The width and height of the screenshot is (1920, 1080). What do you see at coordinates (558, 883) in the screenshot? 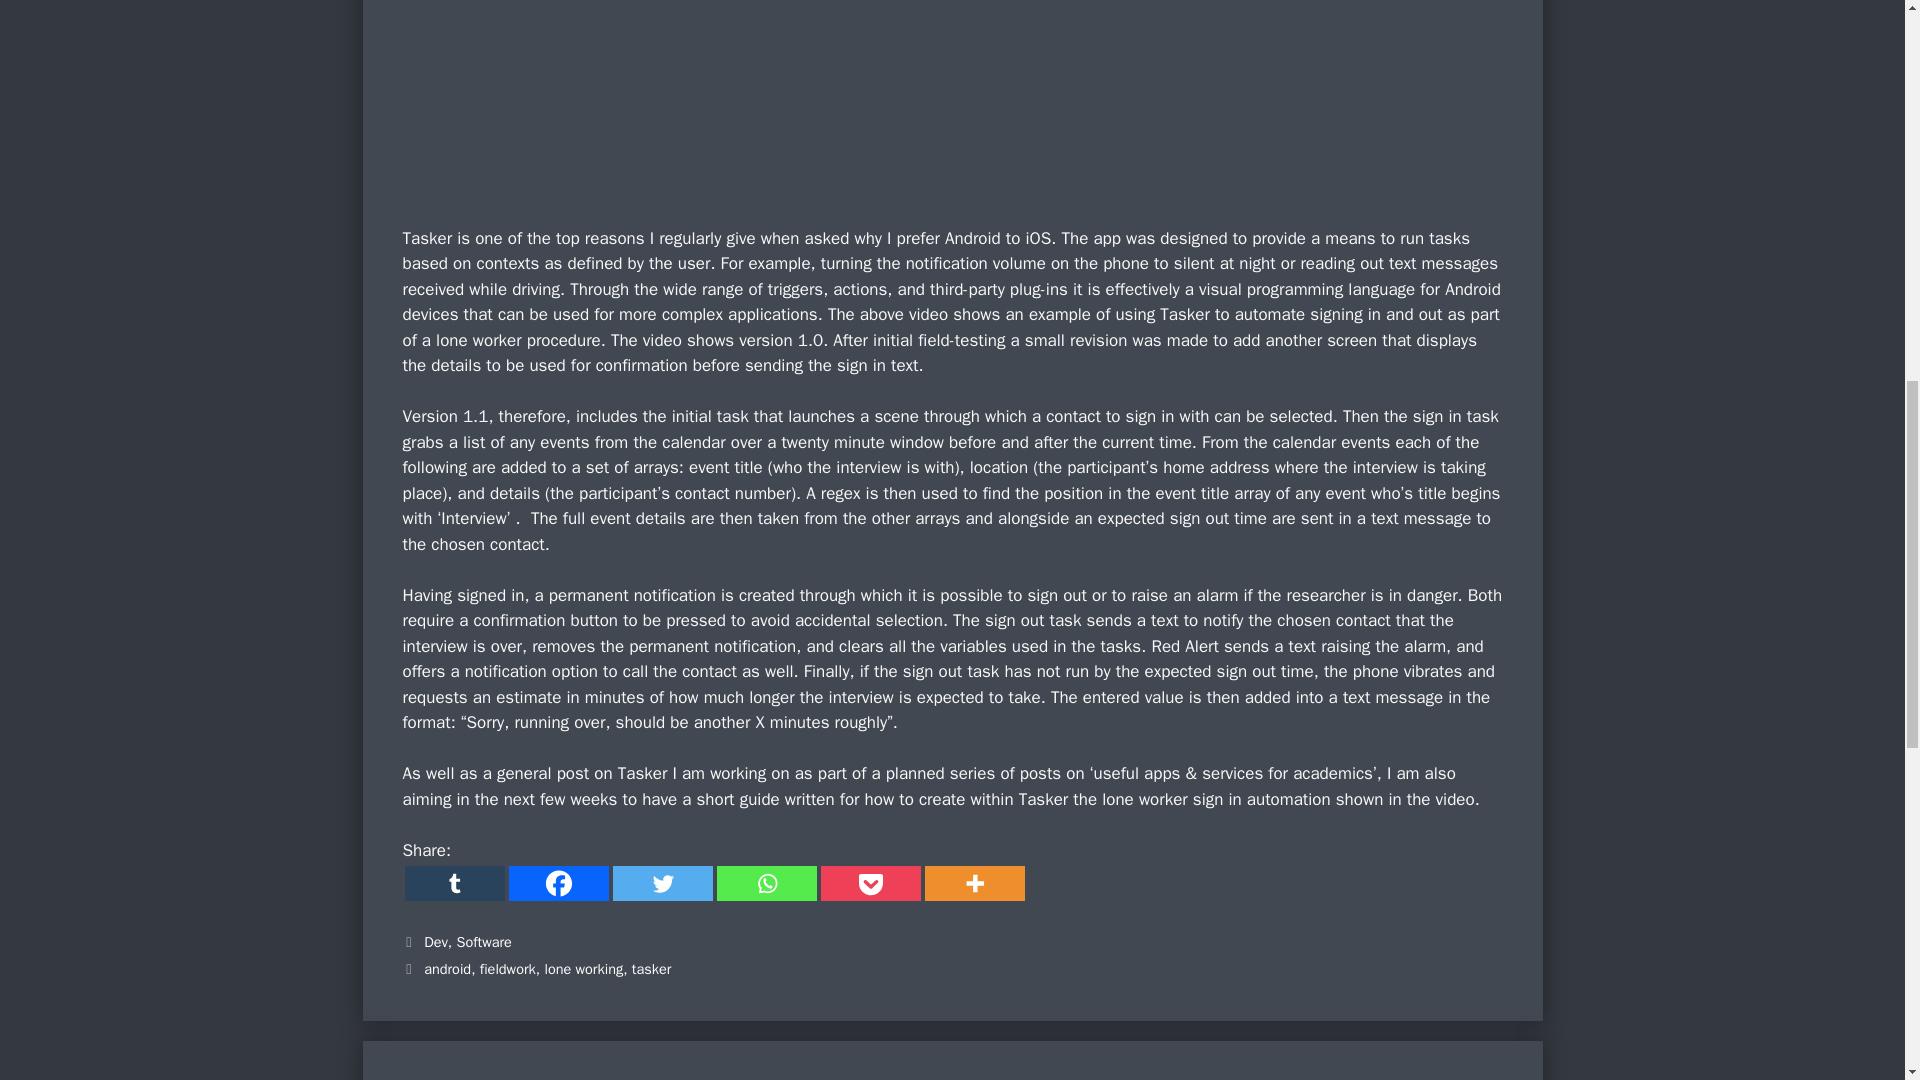
I see `Facebook` at bounding box center [558, 883].